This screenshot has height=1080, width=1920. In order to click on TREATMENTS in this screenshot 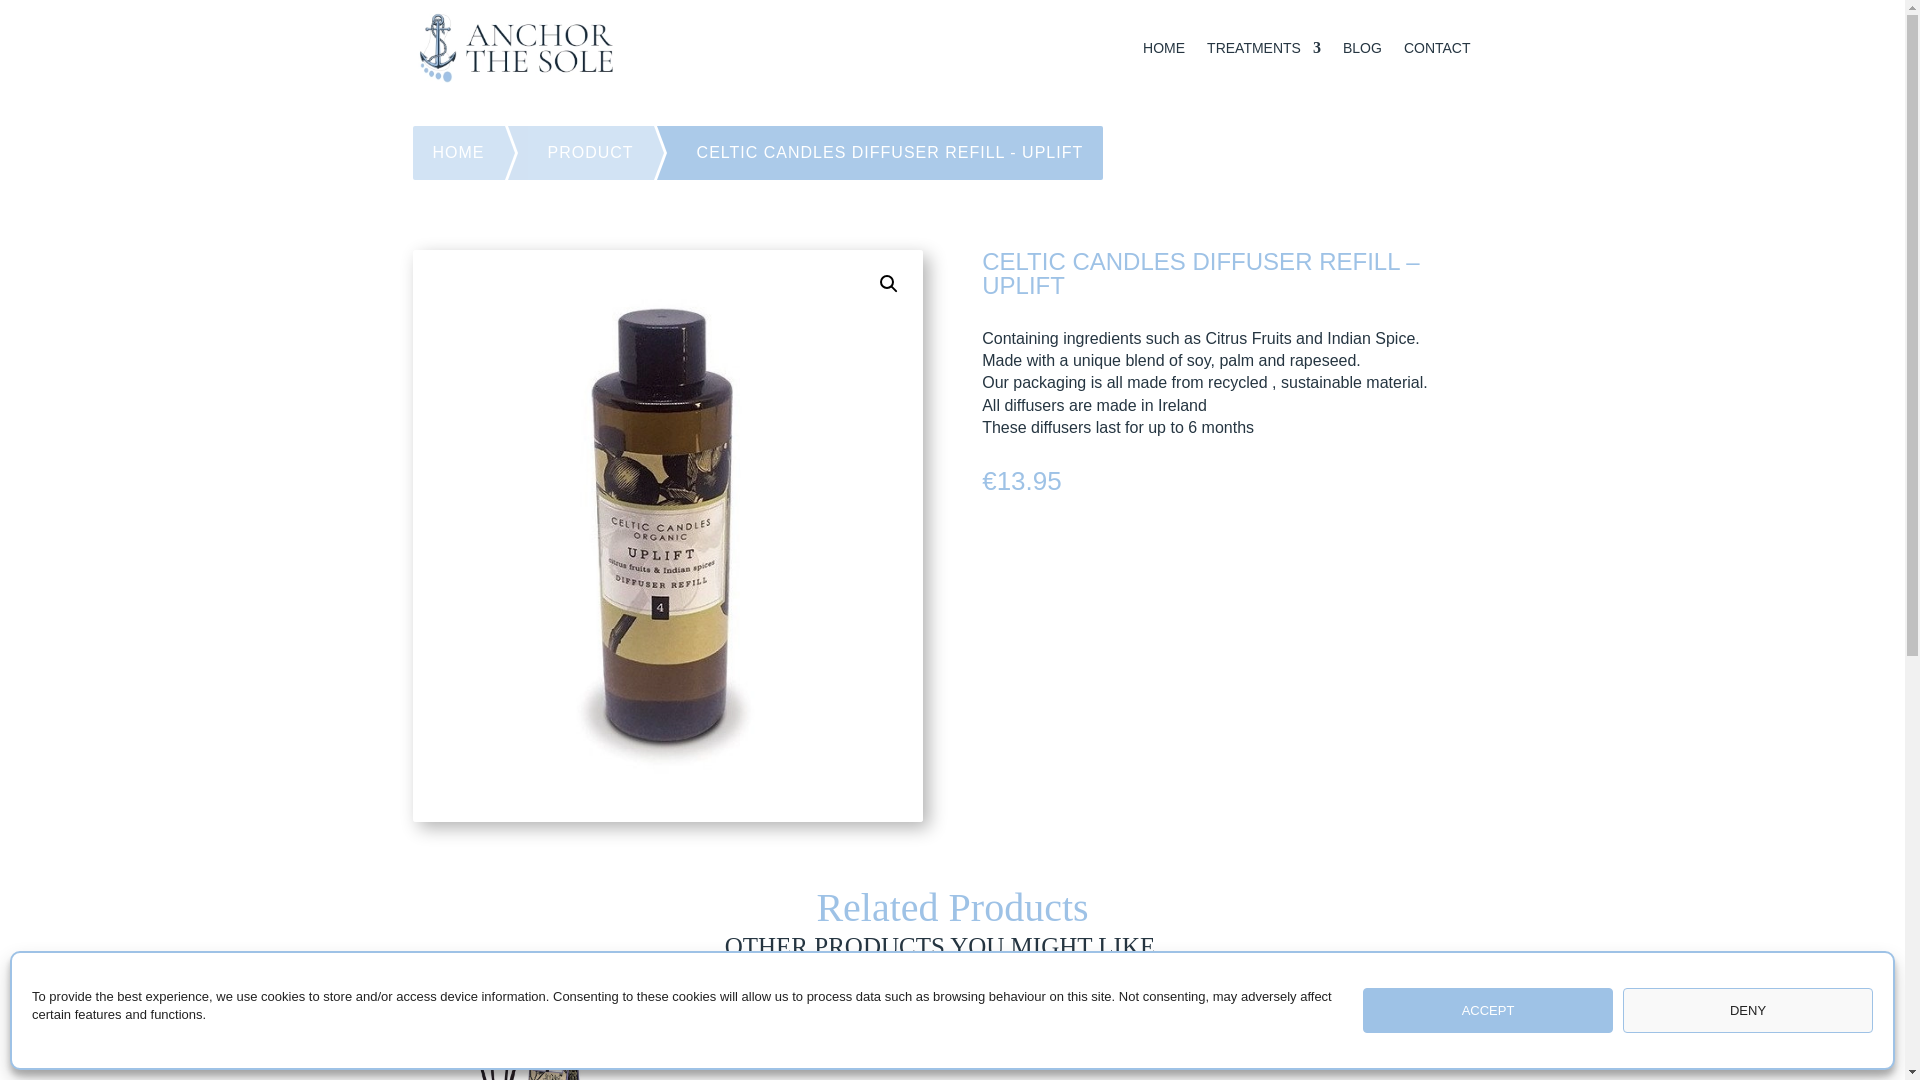, I will do `click(1264, 48)`.